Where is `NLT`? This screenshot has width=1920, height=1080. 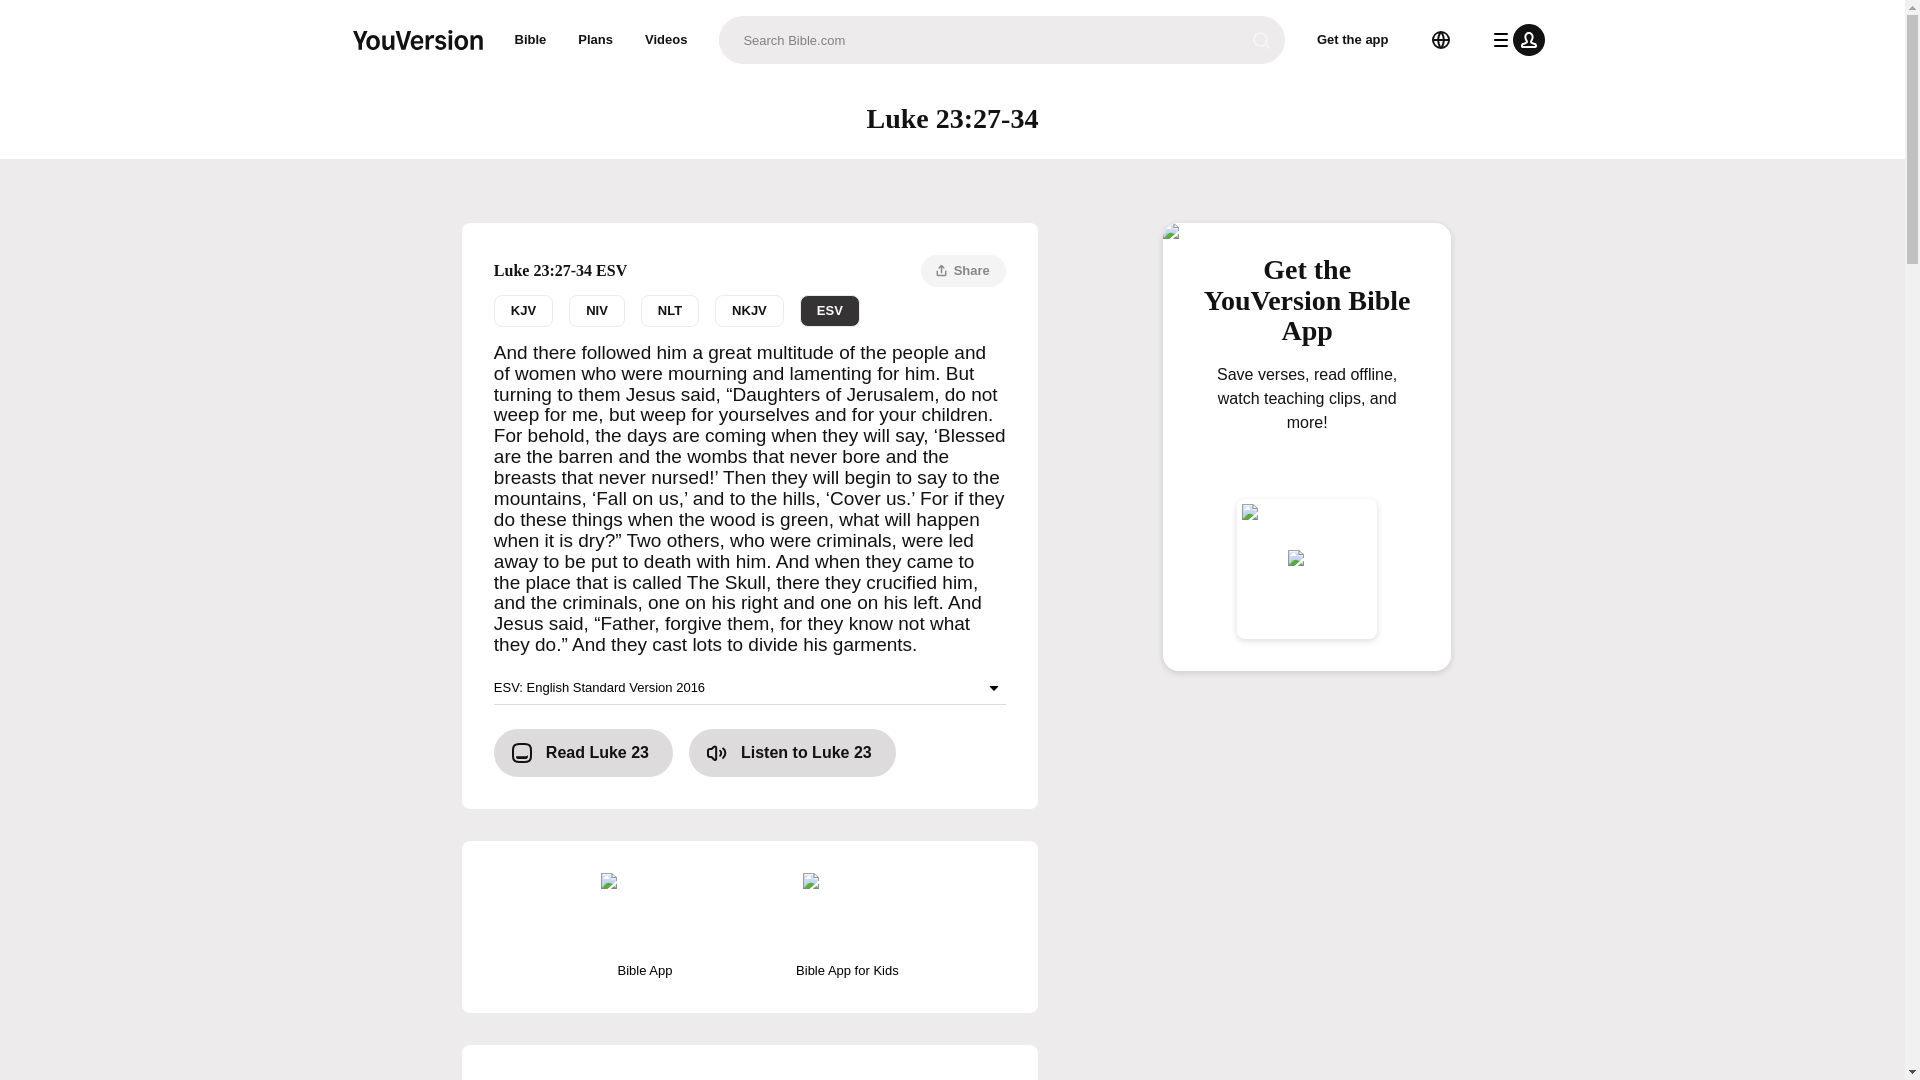
NLT is located at coordinates (750, 310).